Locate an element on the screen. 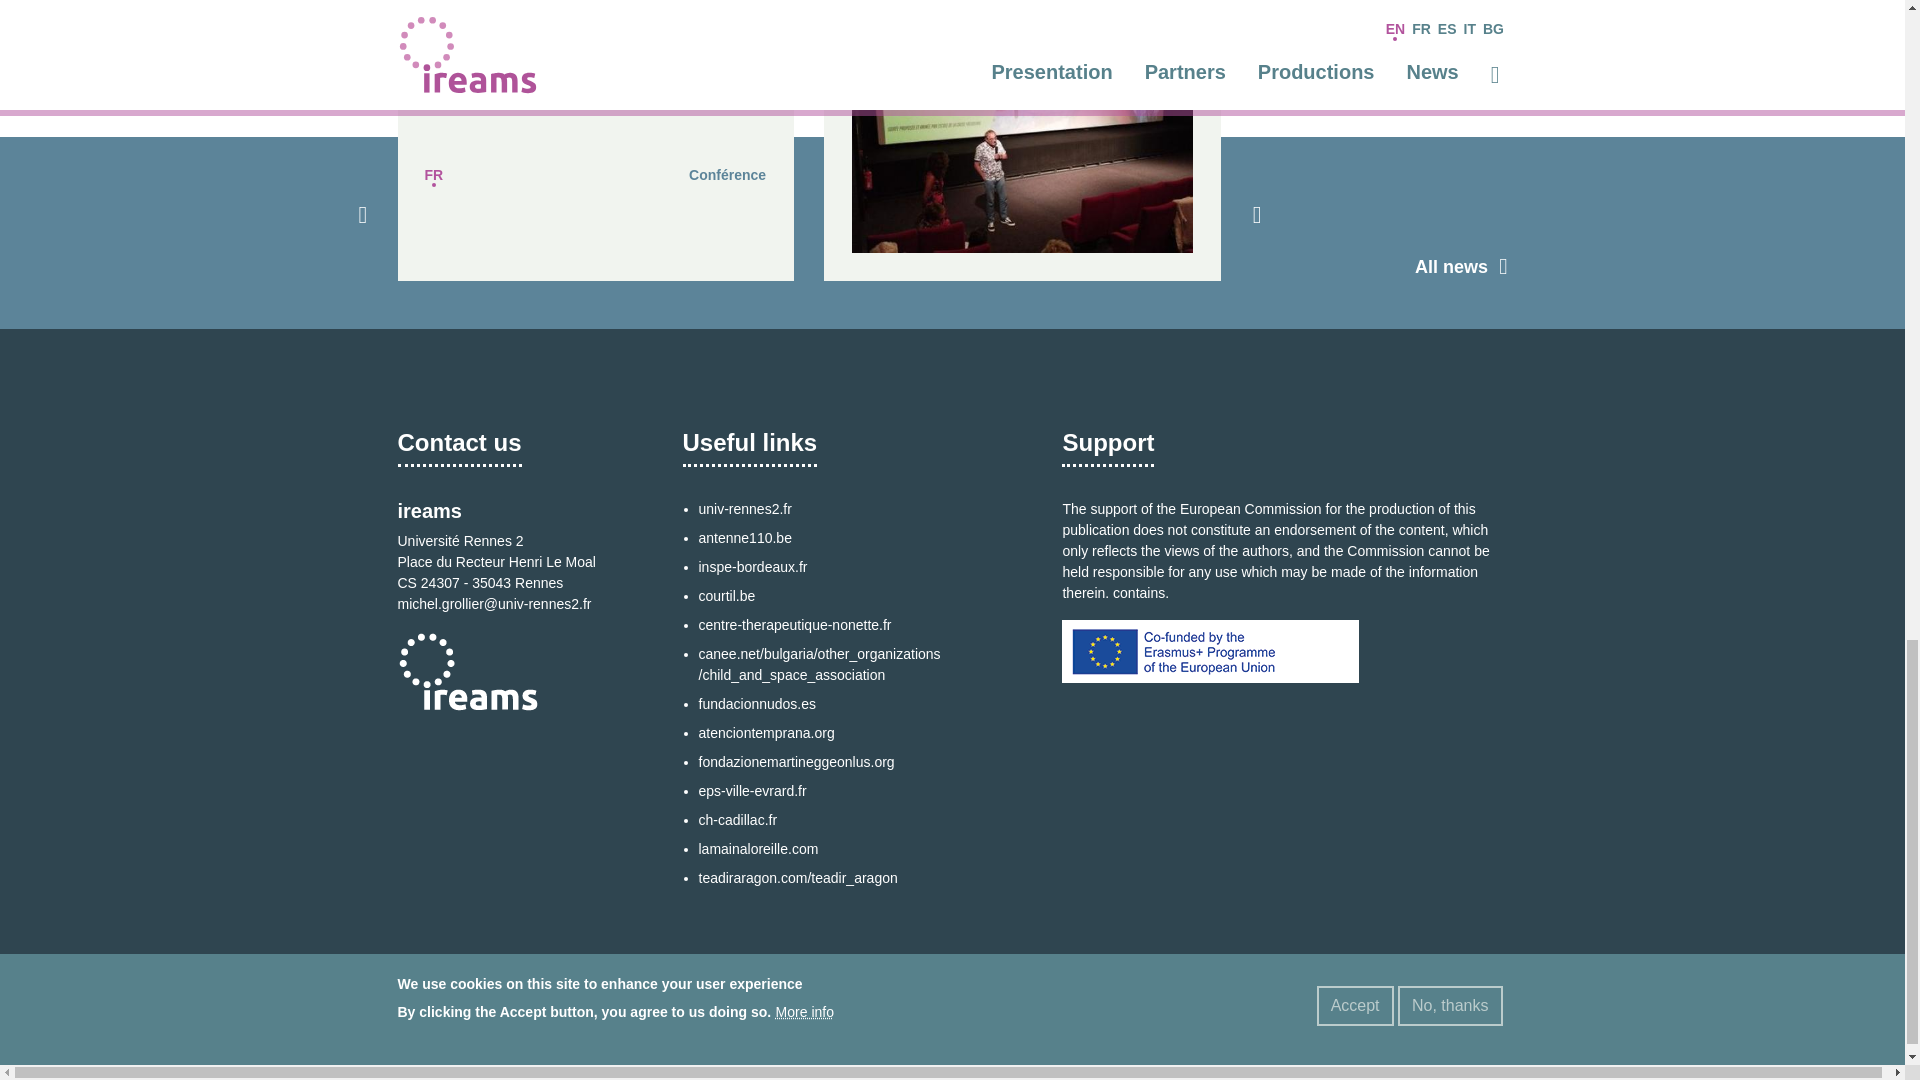 The width and height of the screenshot is (1920, 1080). FR is located at coordinates (434, 174).